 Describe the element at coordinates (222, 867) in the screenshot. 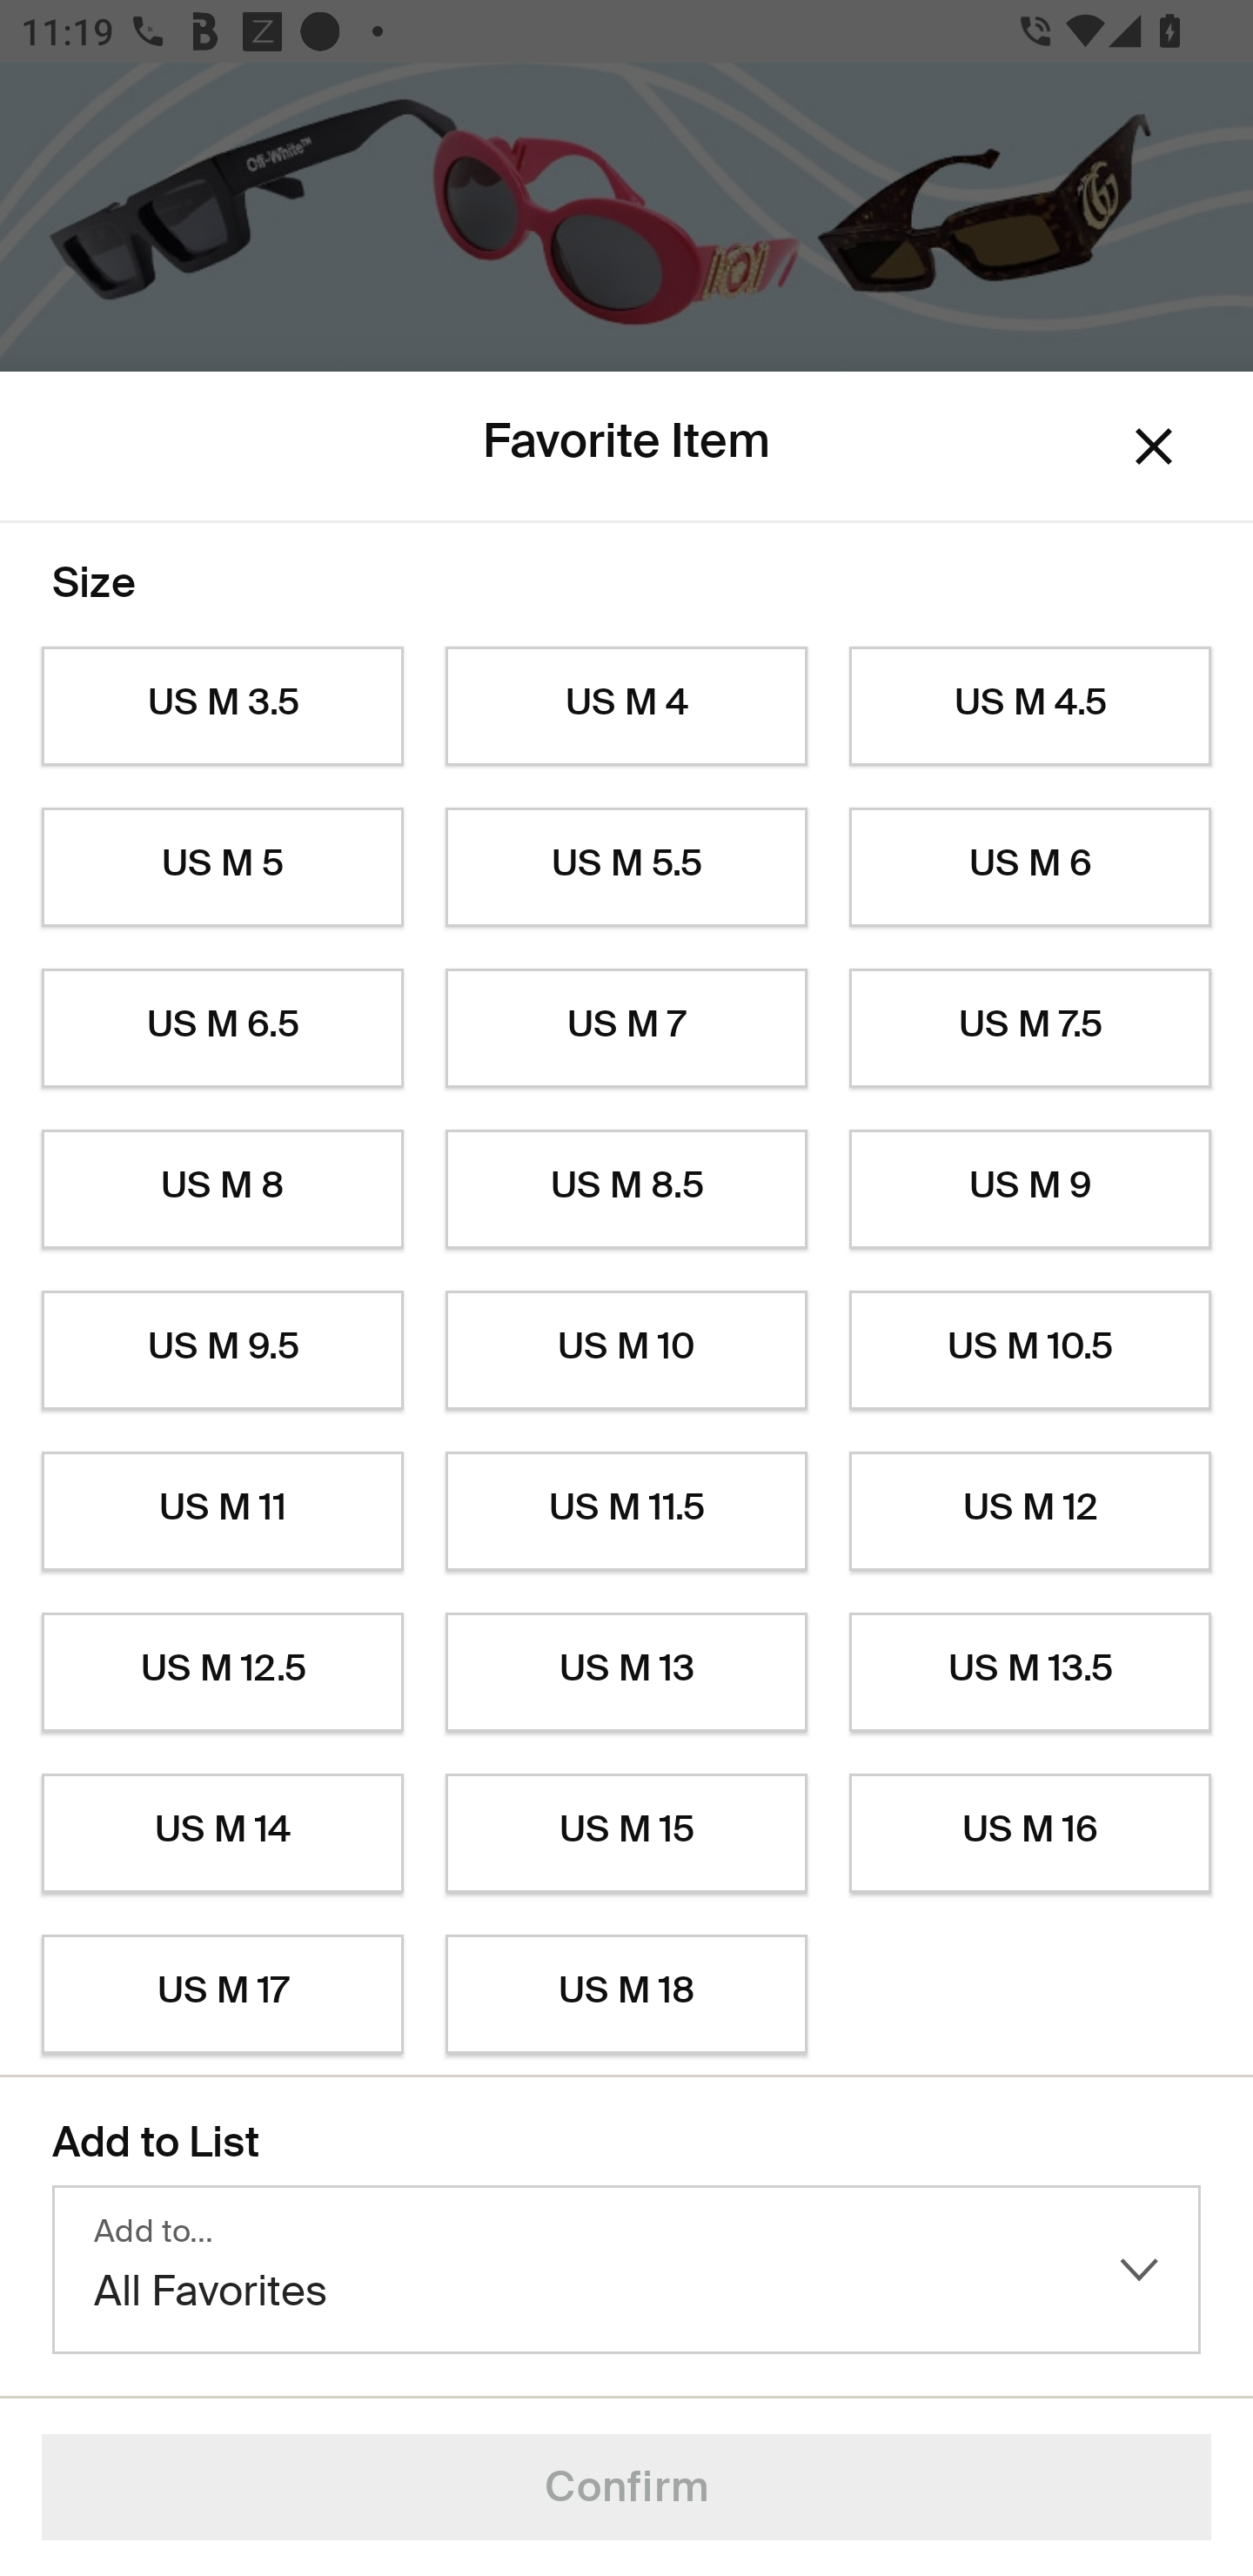

I see `US M 5` at that location.